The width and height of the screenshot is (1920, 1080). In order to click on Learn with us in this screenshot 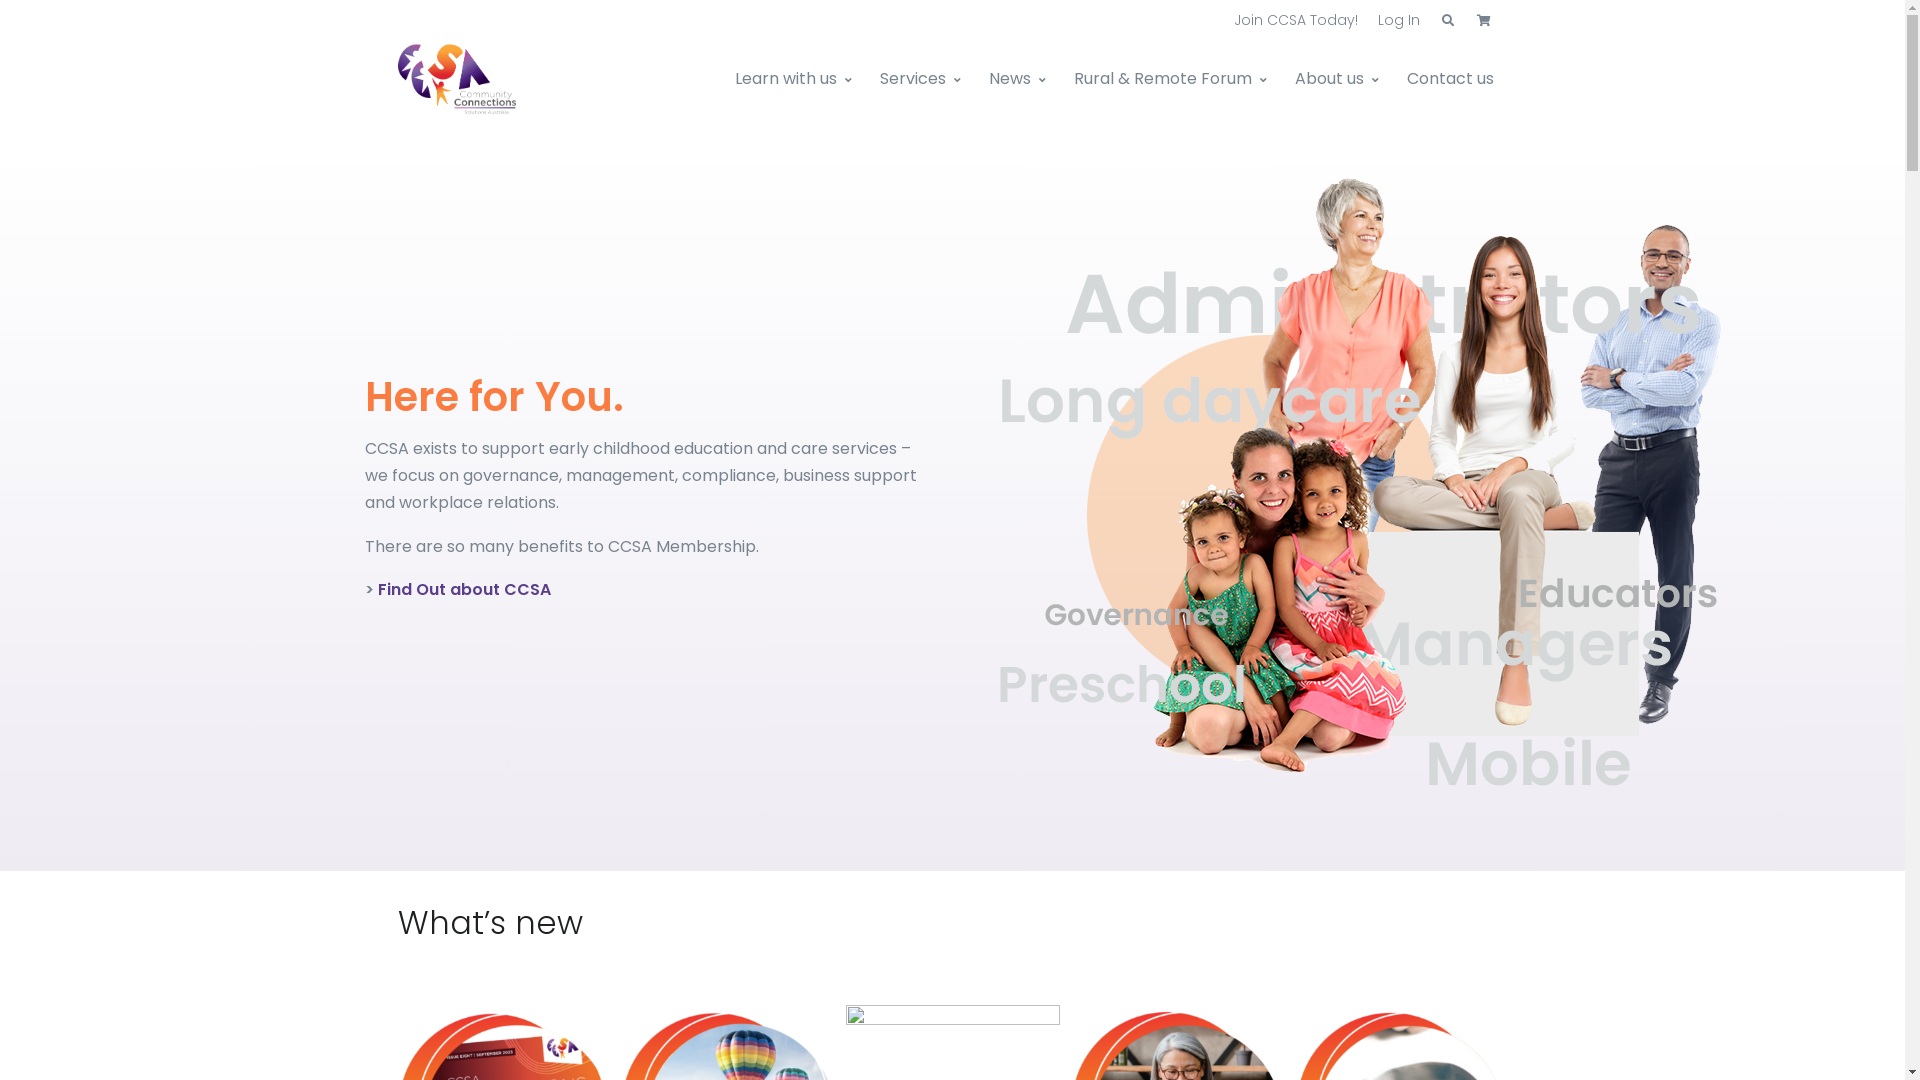, I will do `click(800, 79)`.